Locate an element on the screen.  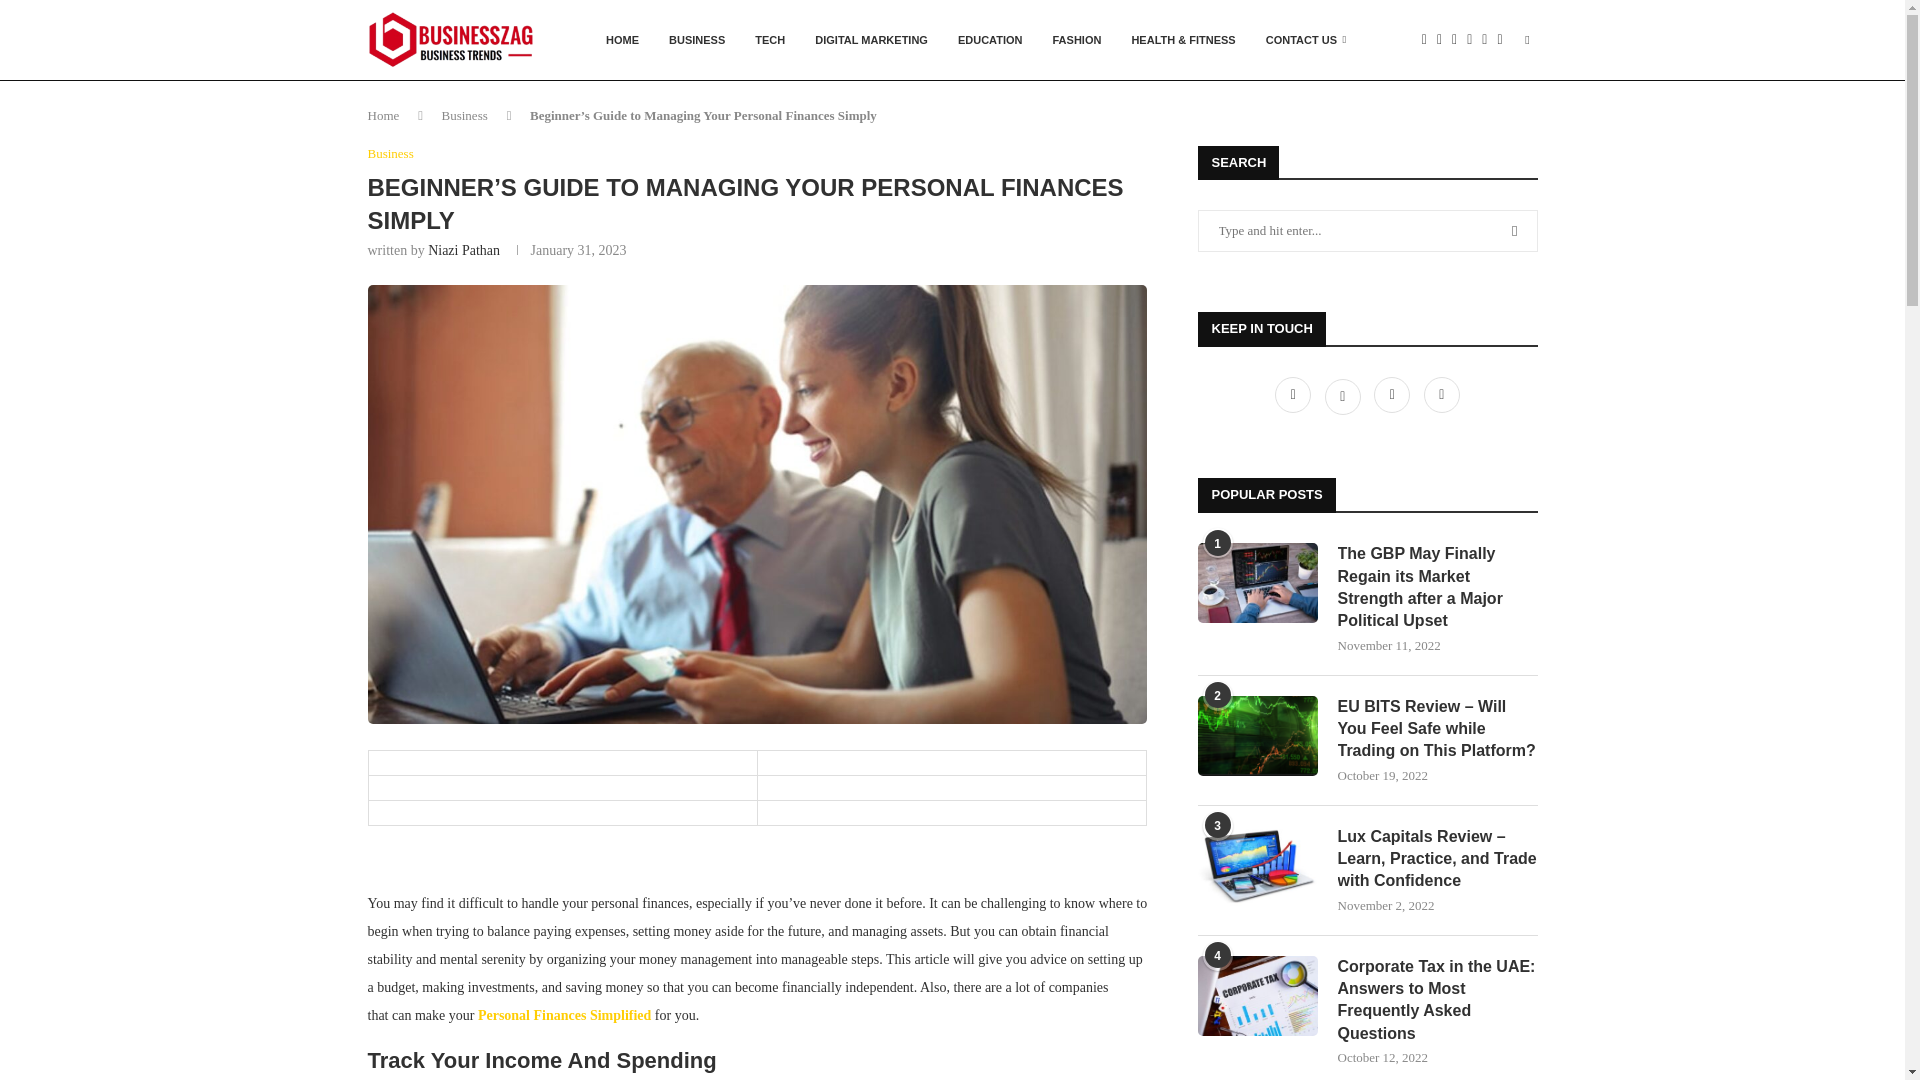
Home is located at coordinates (384, 116).